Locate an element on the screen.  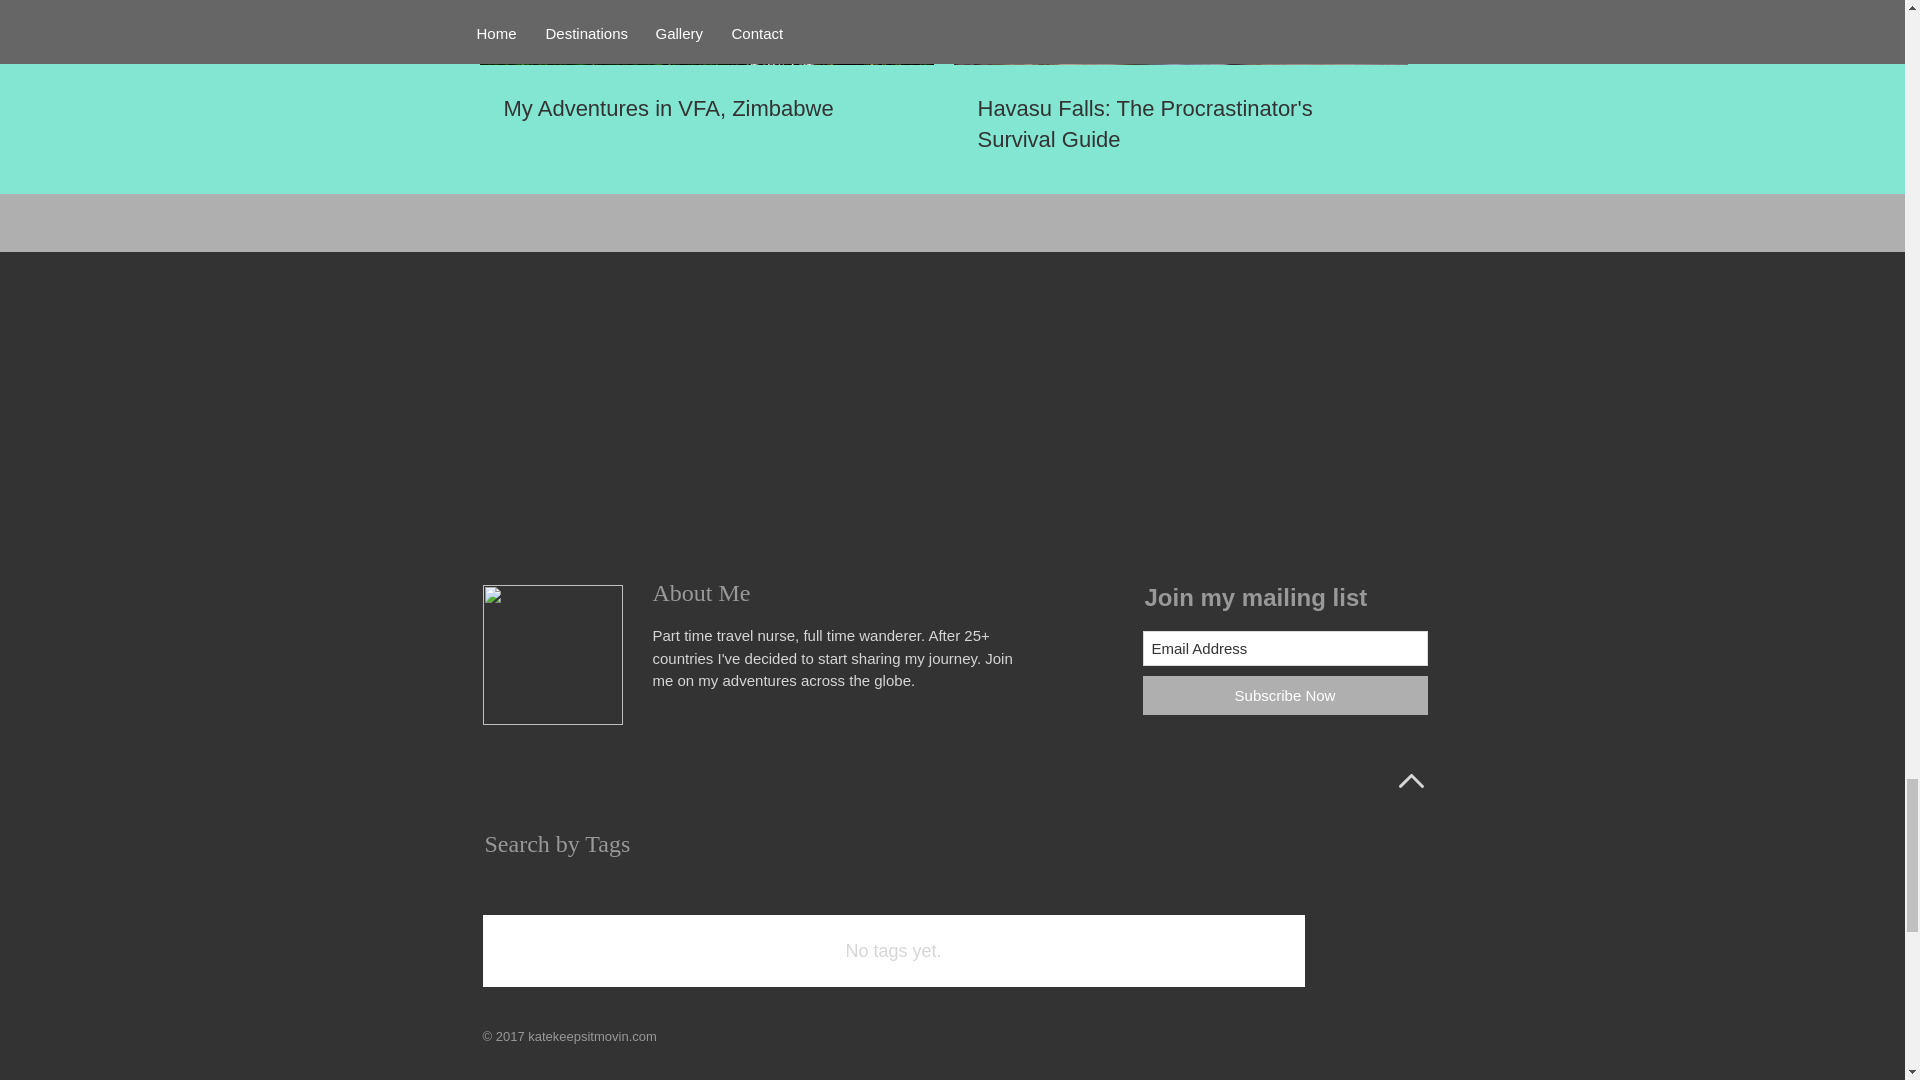
My Adventures in VFA, Zimbabwe is located at coordinates (706, 109).